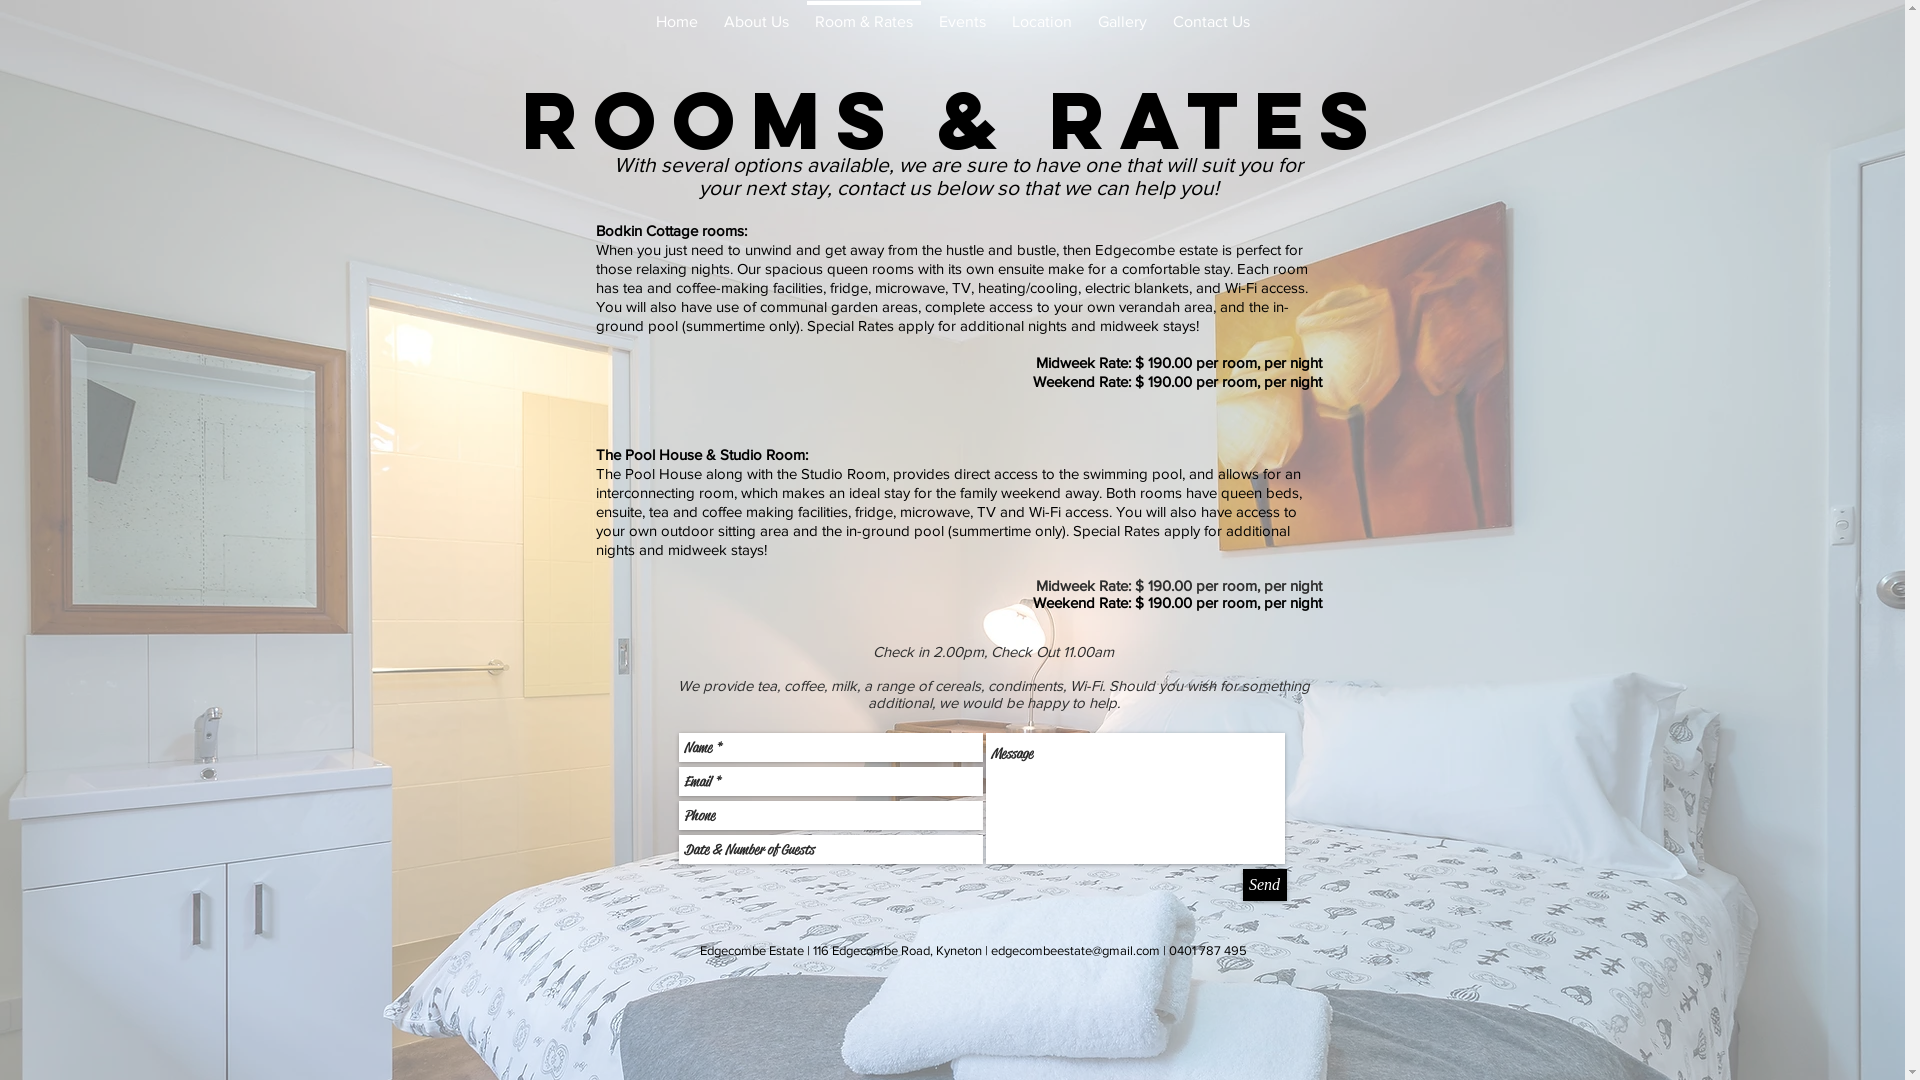 The height and width of the screenshot is (1080, 1920). I want to click on edgecombeestate@gmail.com, so click(1076, 950).